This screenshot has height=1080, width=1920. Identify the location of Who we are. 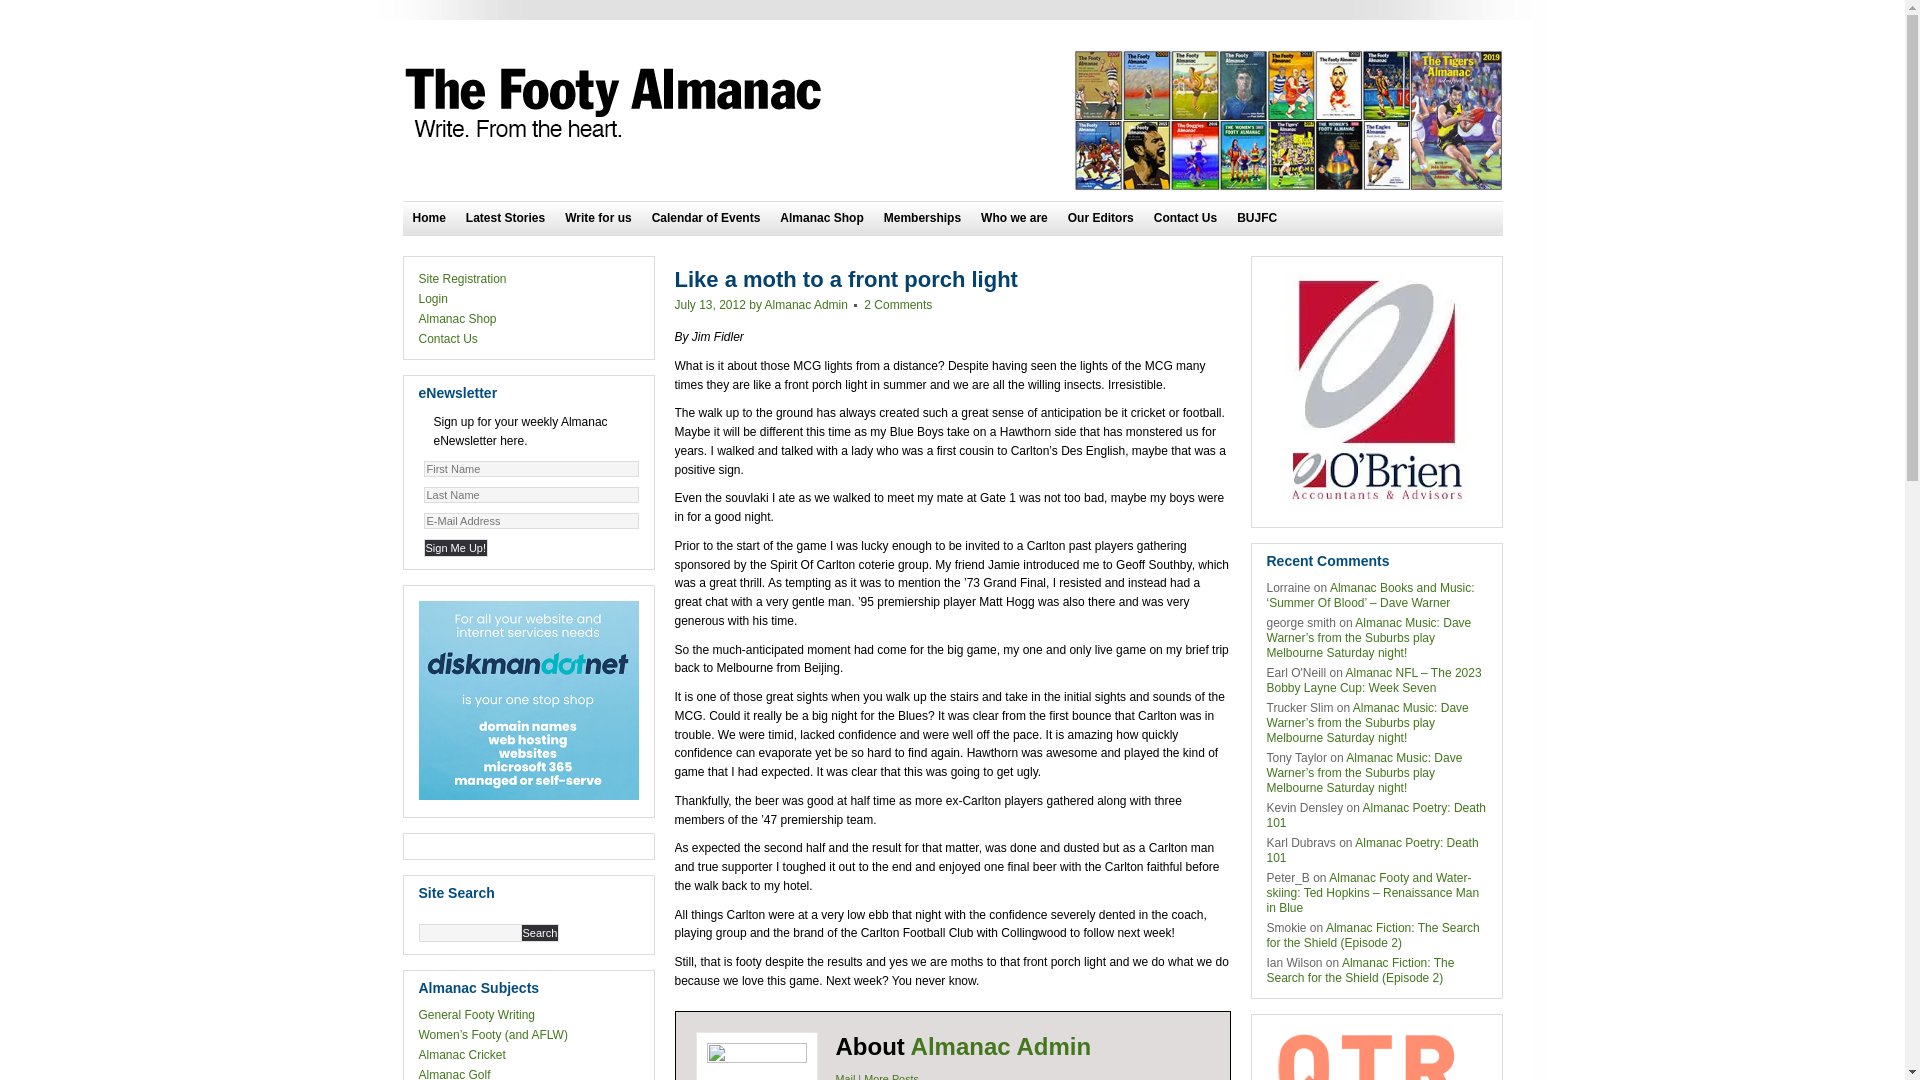
(1014, 218).